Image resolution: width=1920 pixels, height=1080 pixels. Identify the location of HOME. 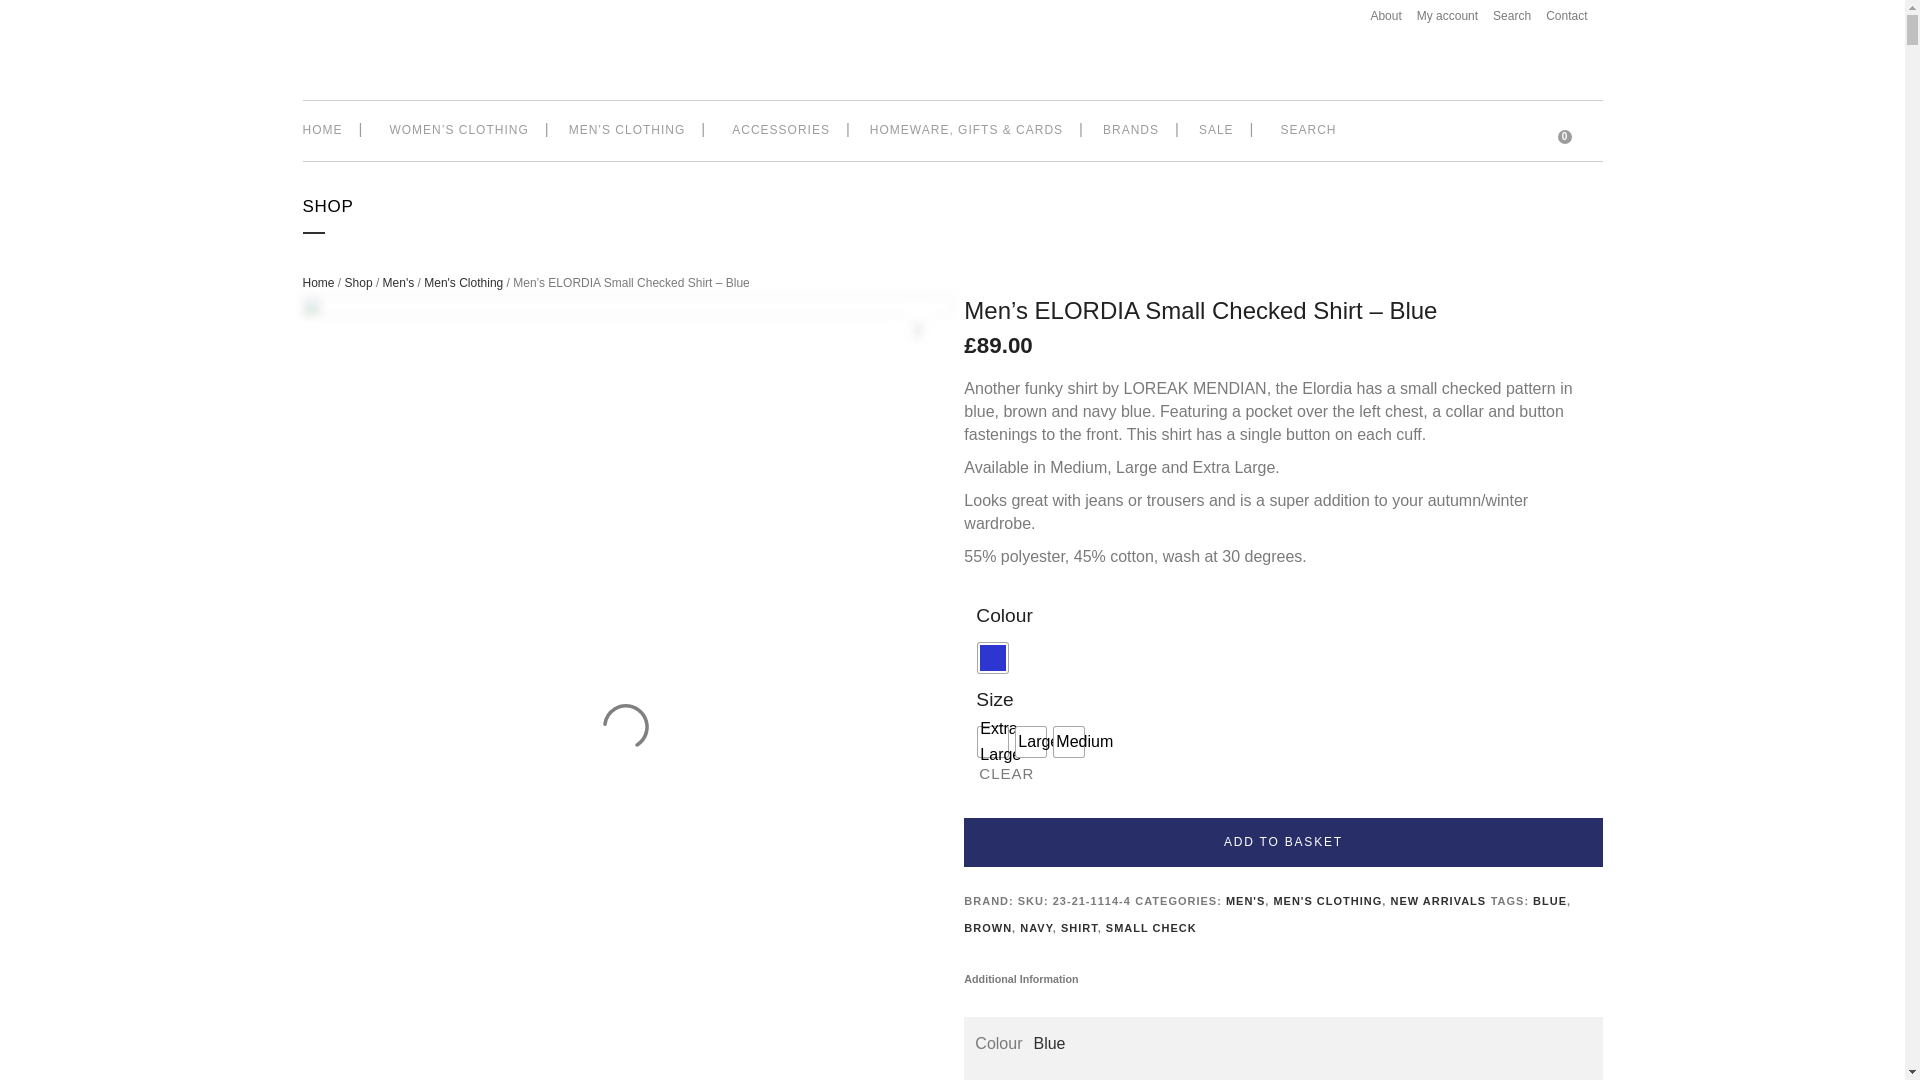
(330, 130).